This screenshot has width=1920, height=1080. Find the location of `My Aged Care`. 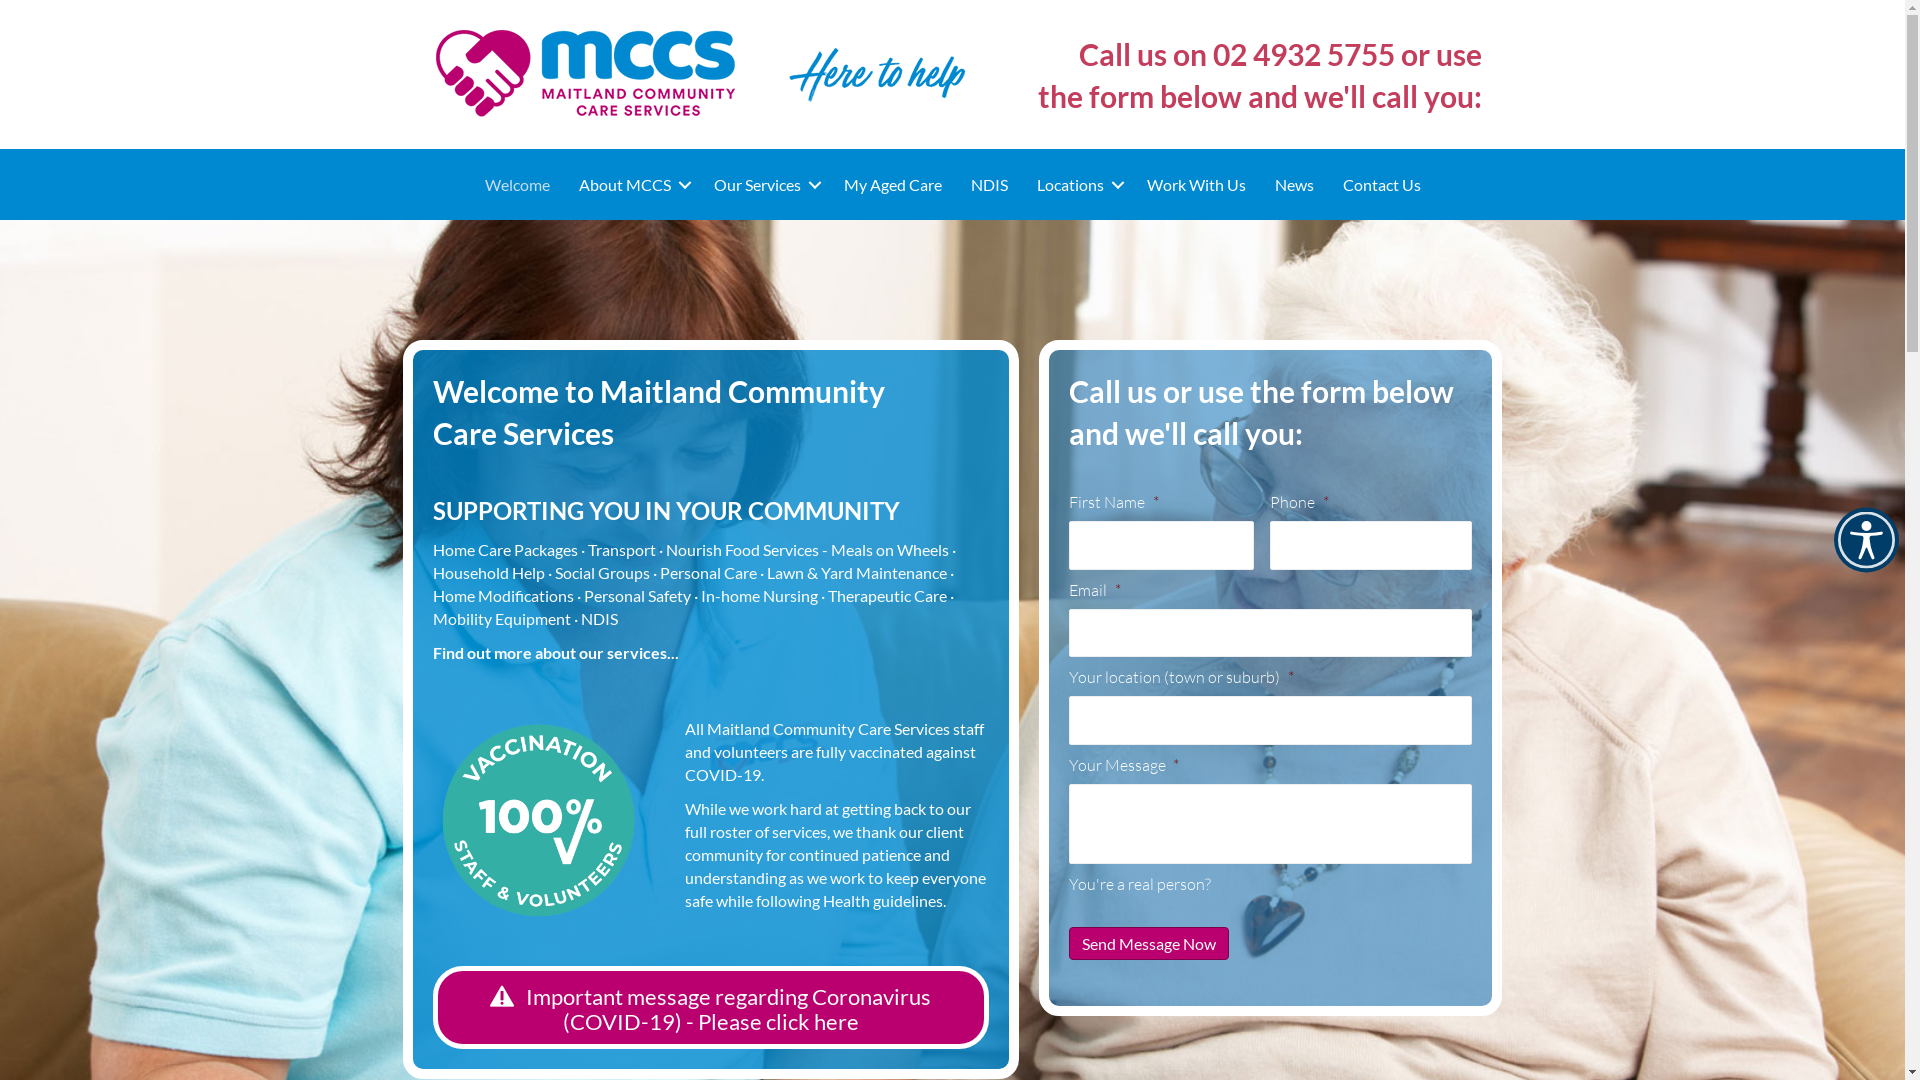

My Aged Care is located at coordinates (893, 184).